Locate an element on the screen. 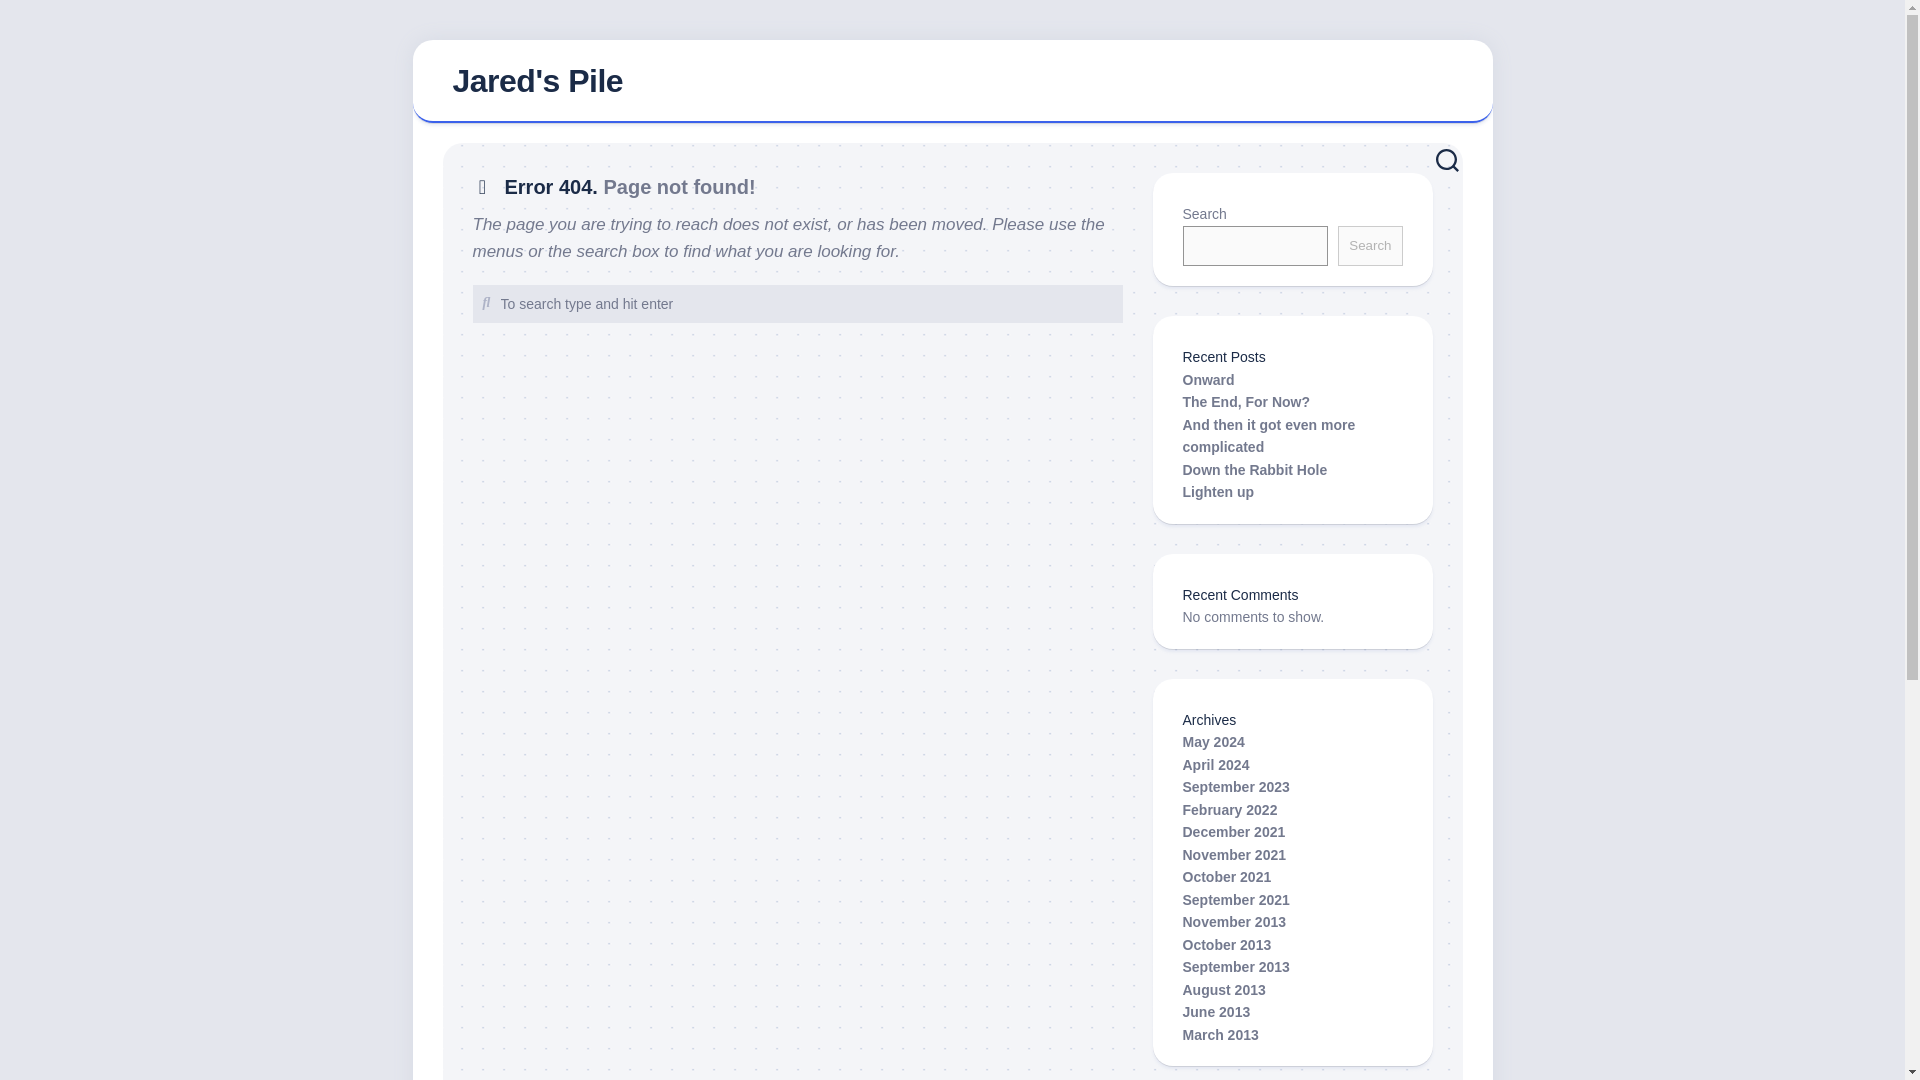 The image size is (1920, 1080). September 2021 is located at coordinates (1235, 900).